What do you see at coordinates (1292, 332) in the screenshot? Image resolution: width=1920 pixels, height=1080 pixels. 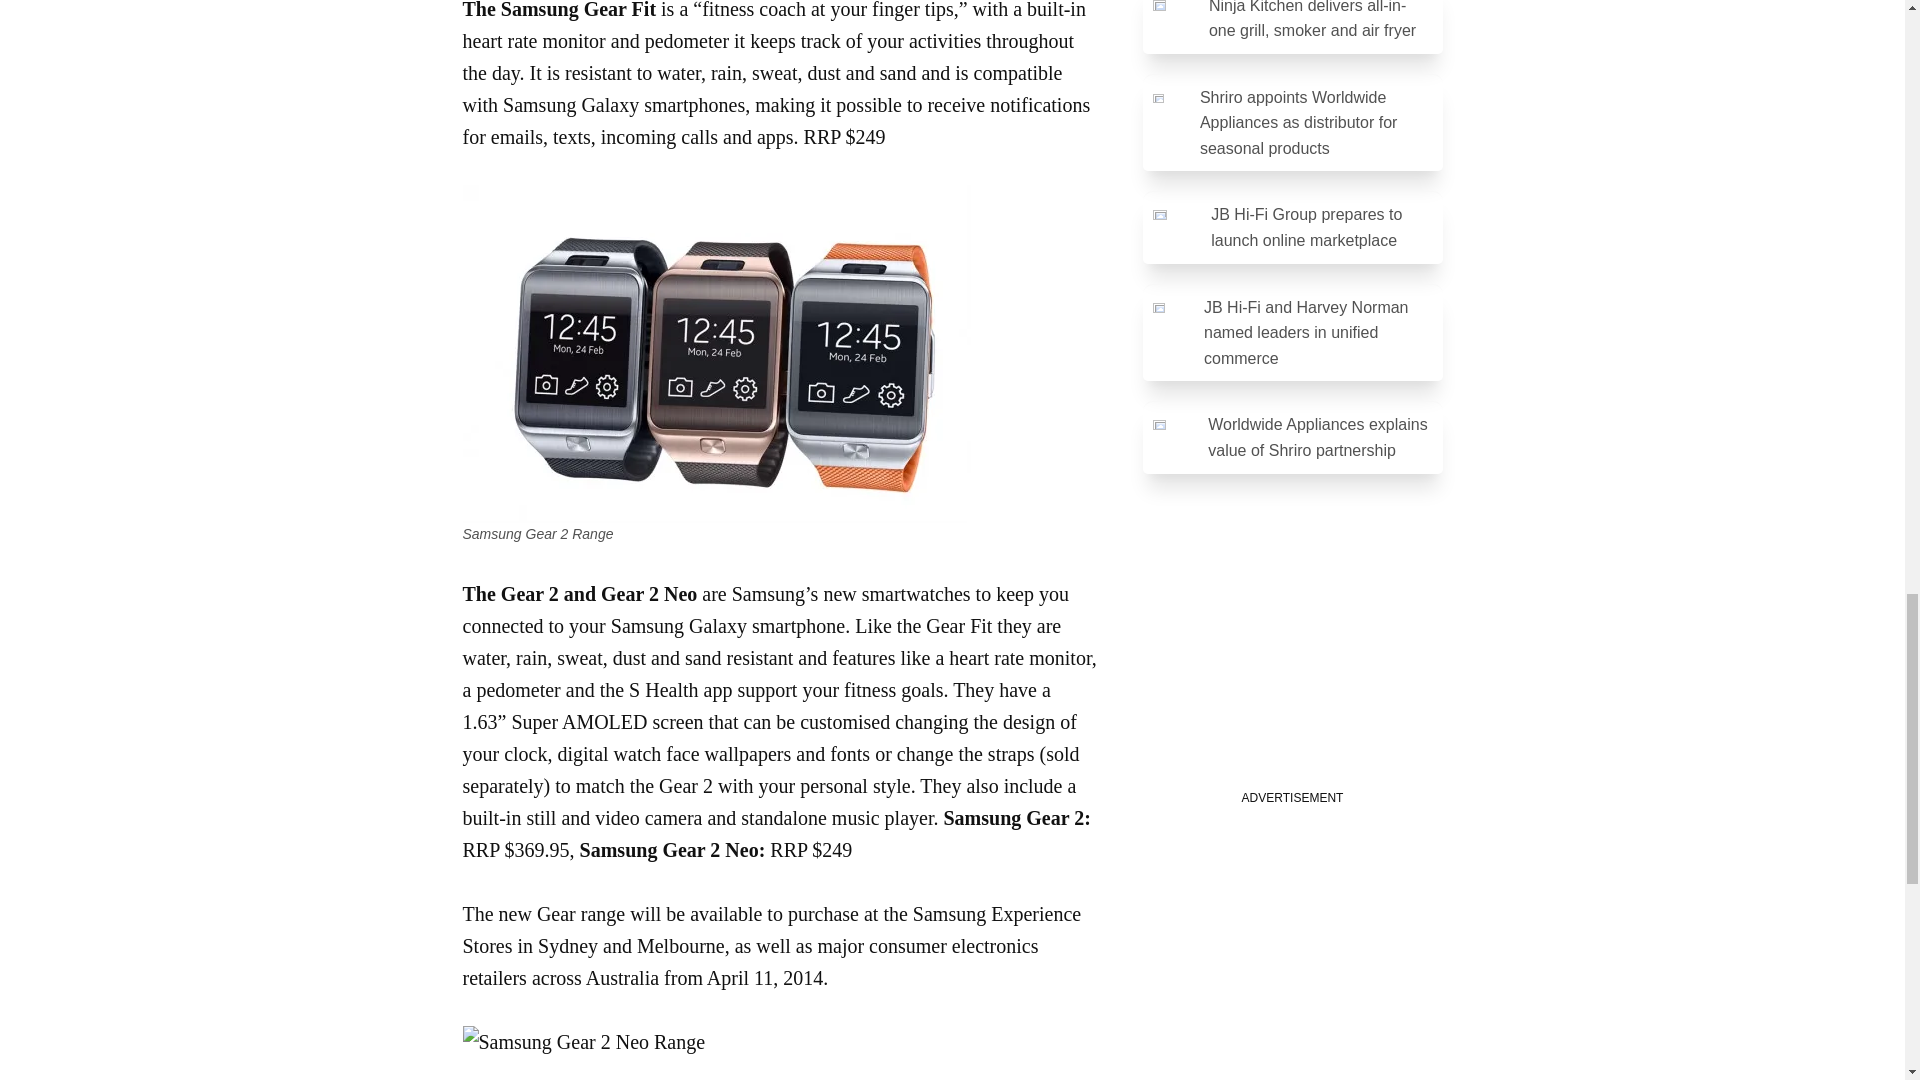 I see `JB Hi-Fi and Harvey Norman named leaders in unified commerce` at bounding box center [1292, 332].